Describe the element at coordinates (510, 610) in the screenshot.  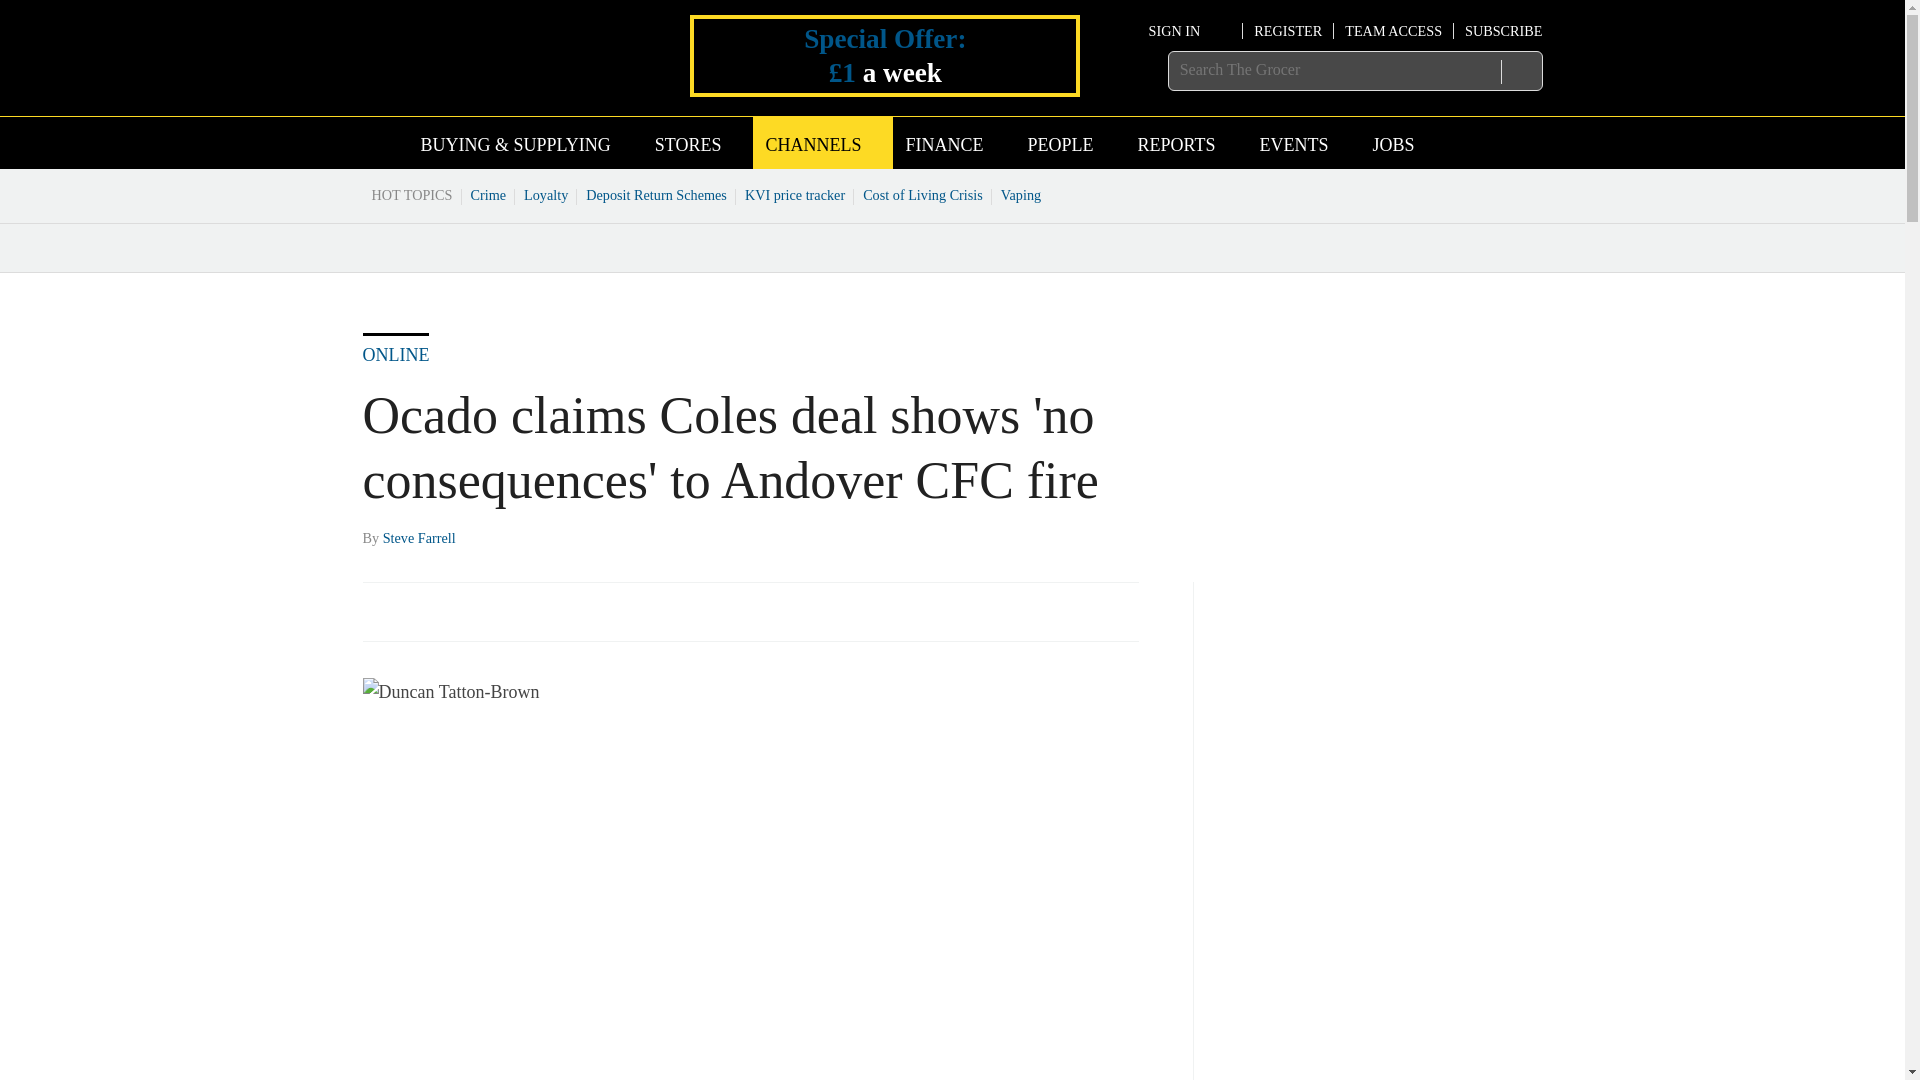
I see `Email this article` at that location.